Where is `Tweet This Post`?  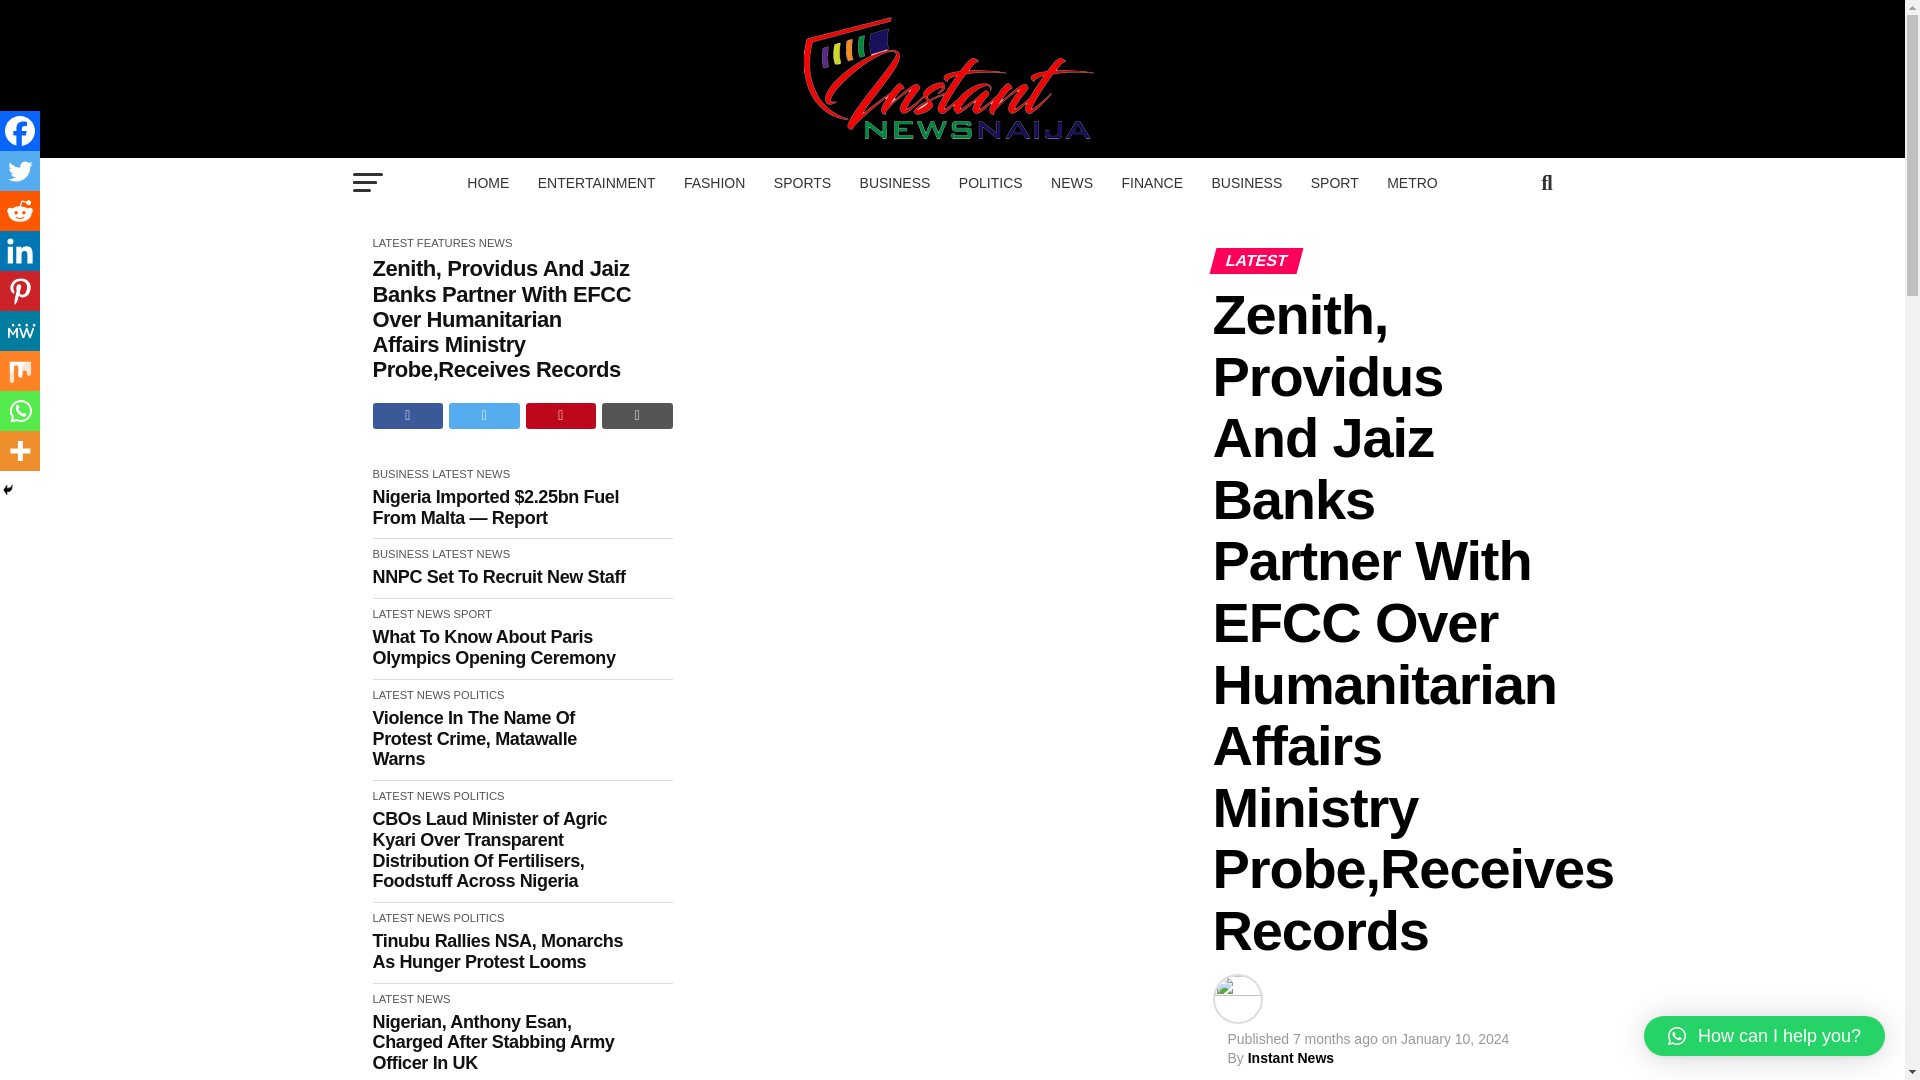 Tweet This Post is located at coordinates (484, 415).